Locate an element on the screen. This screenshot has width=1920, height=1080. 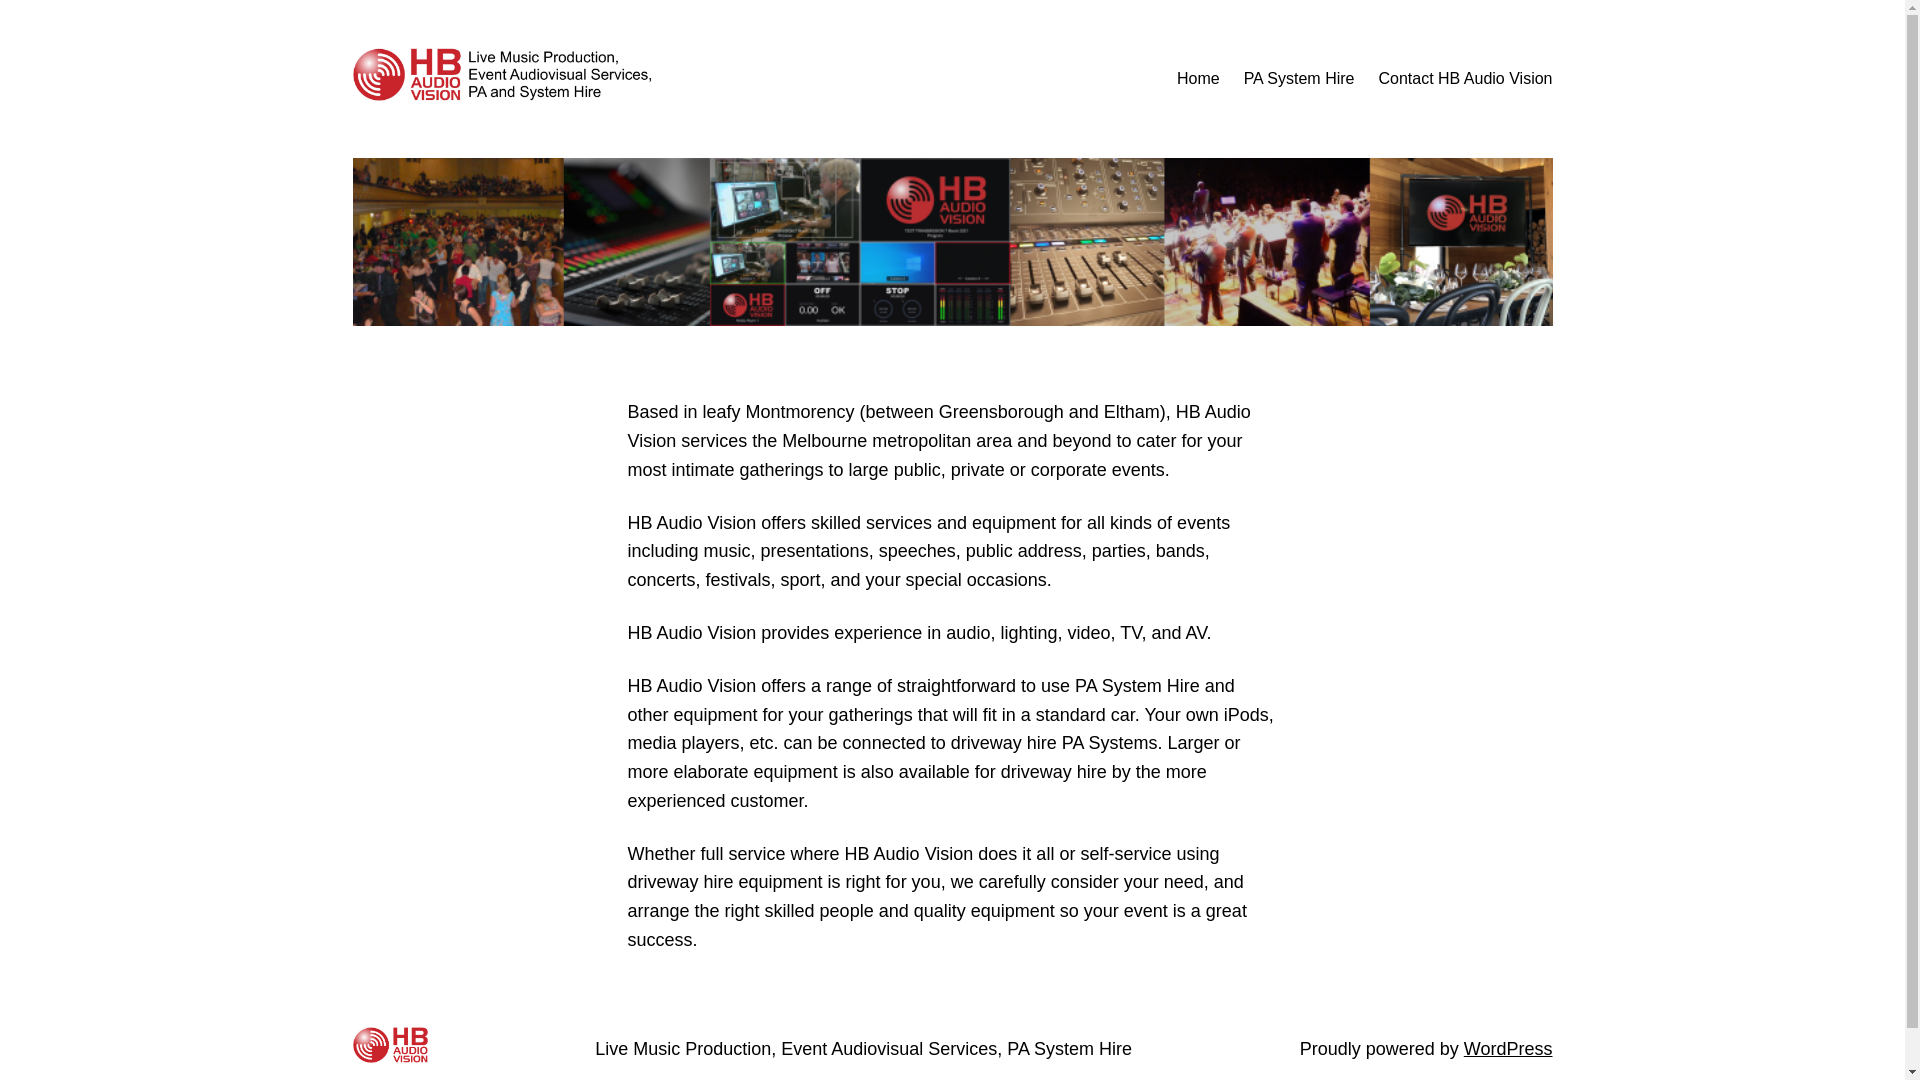
PA System Hire is located at coordinates (1300, 79).